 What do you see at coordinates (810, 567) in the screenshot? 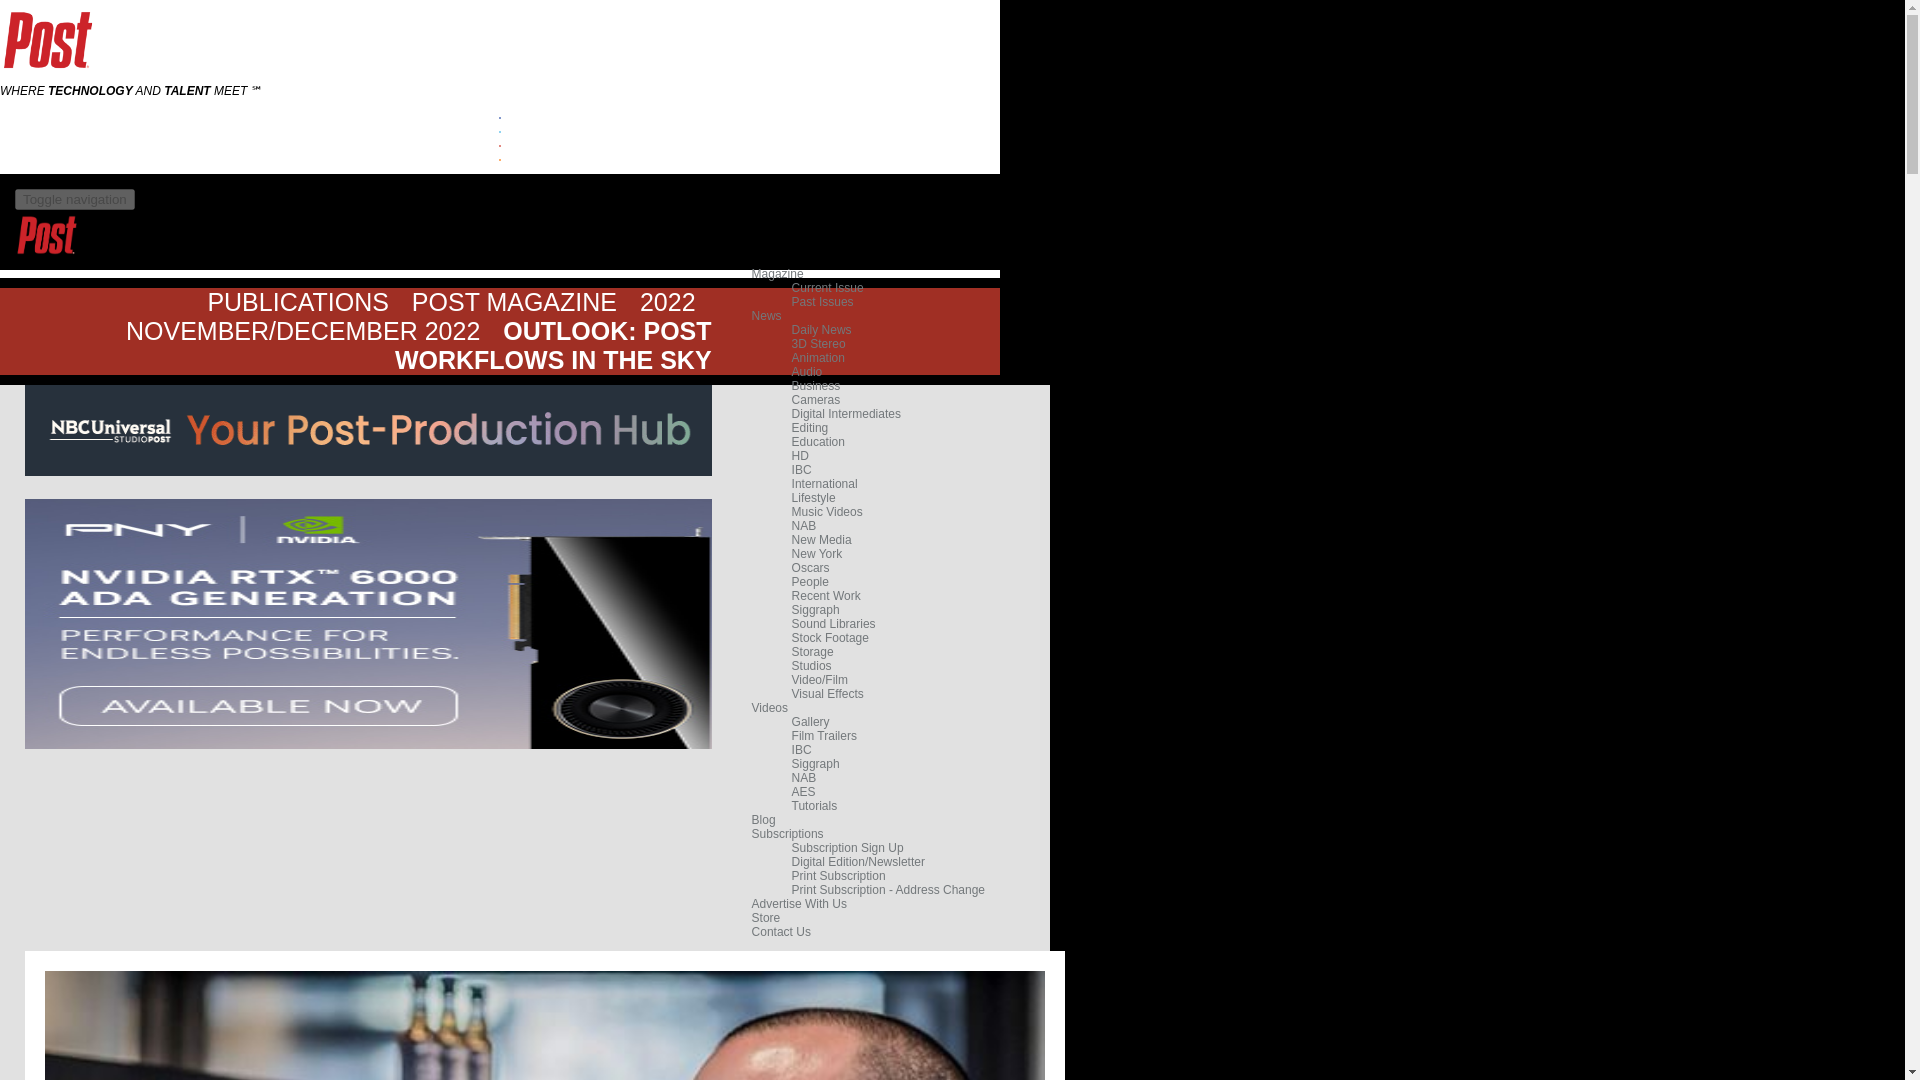
I see `Oscars` at bounding box center [810, 567].